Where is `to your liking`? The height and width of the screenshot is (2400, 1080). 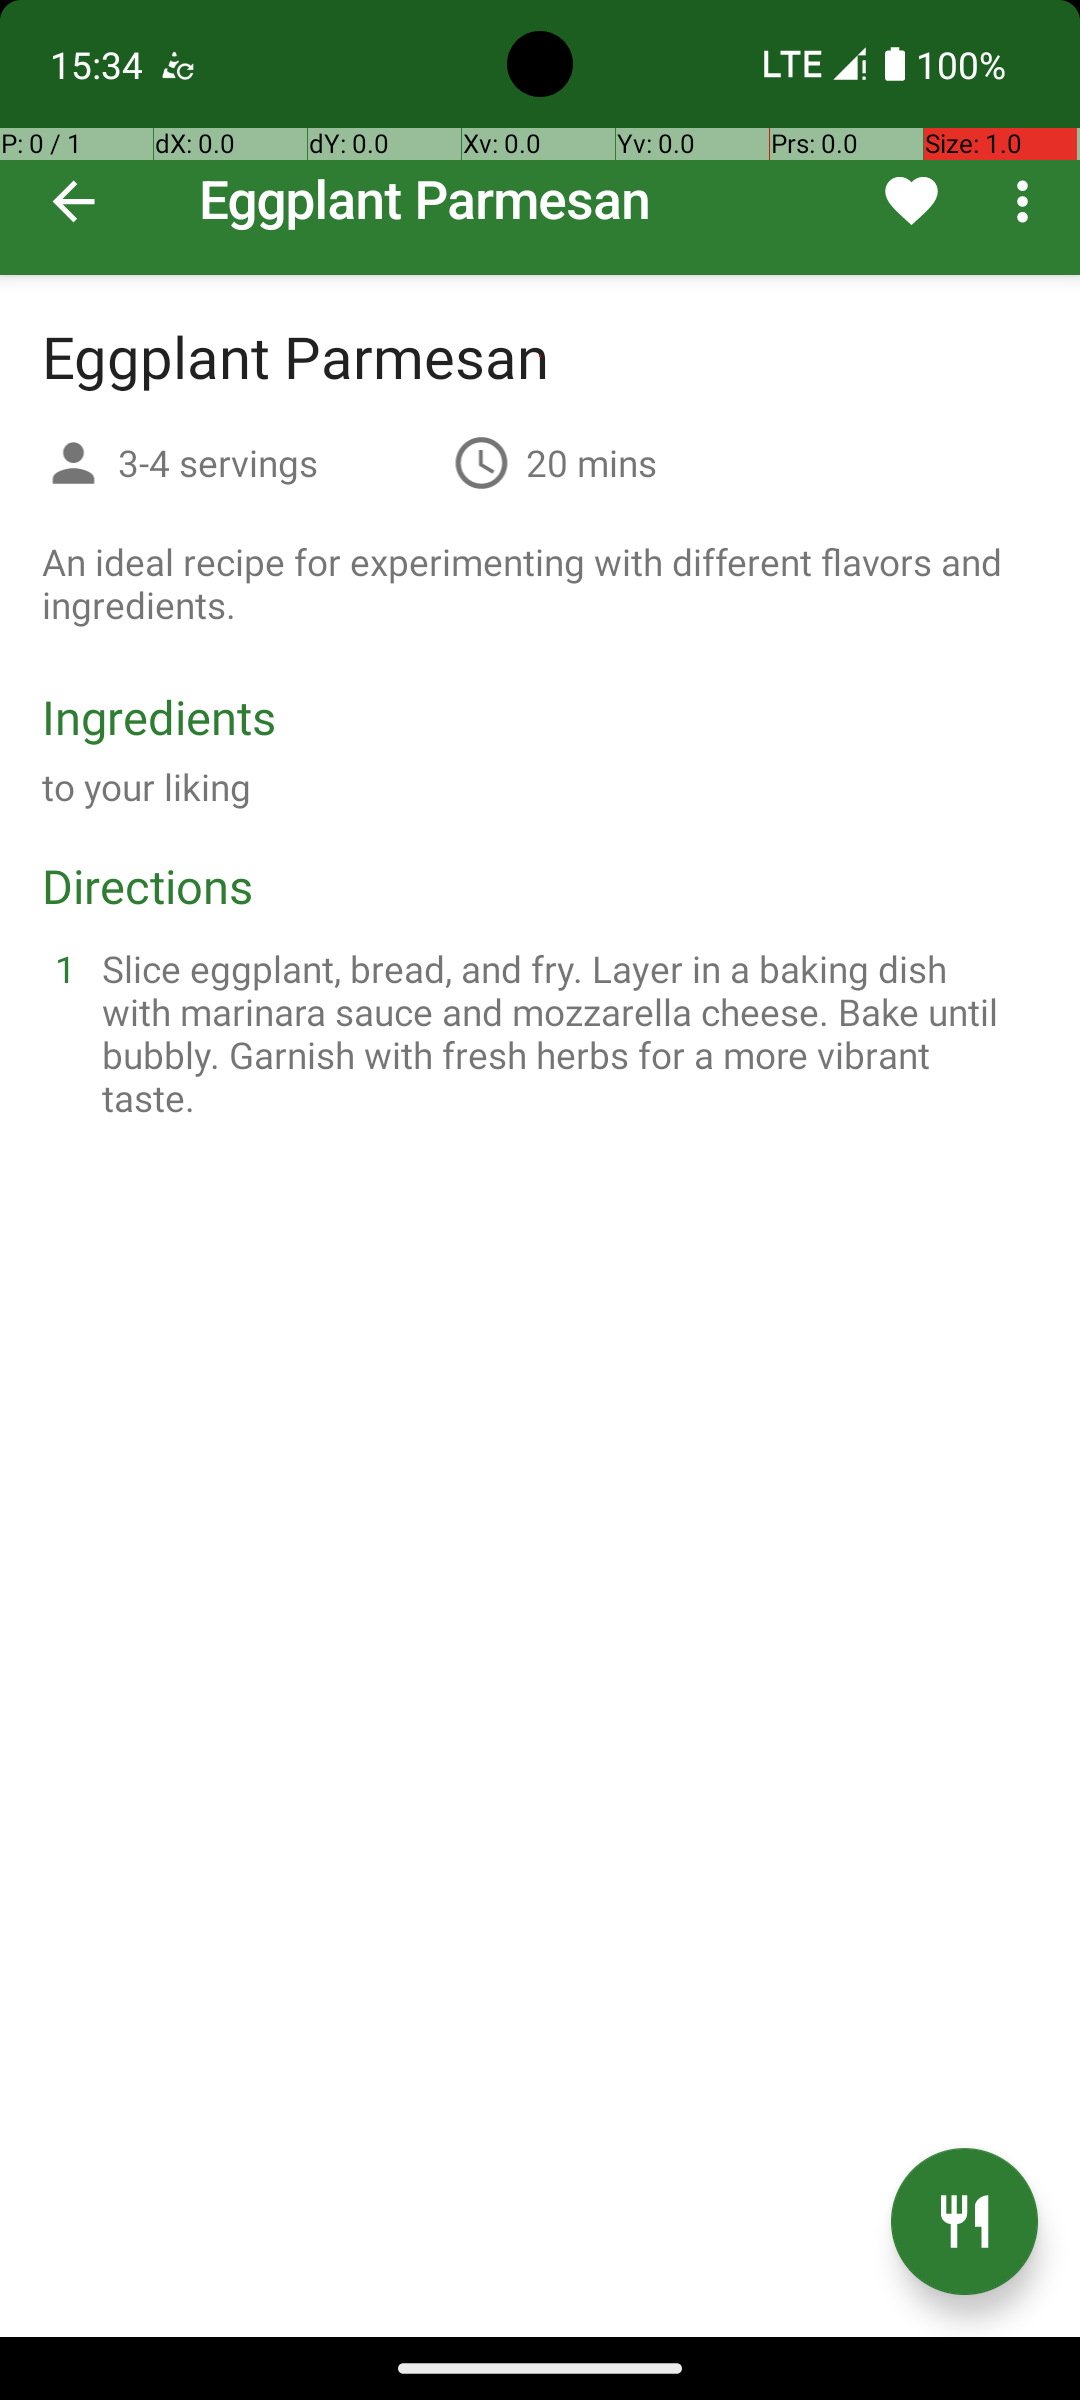 to your liking is located at coordinates (147, 786).